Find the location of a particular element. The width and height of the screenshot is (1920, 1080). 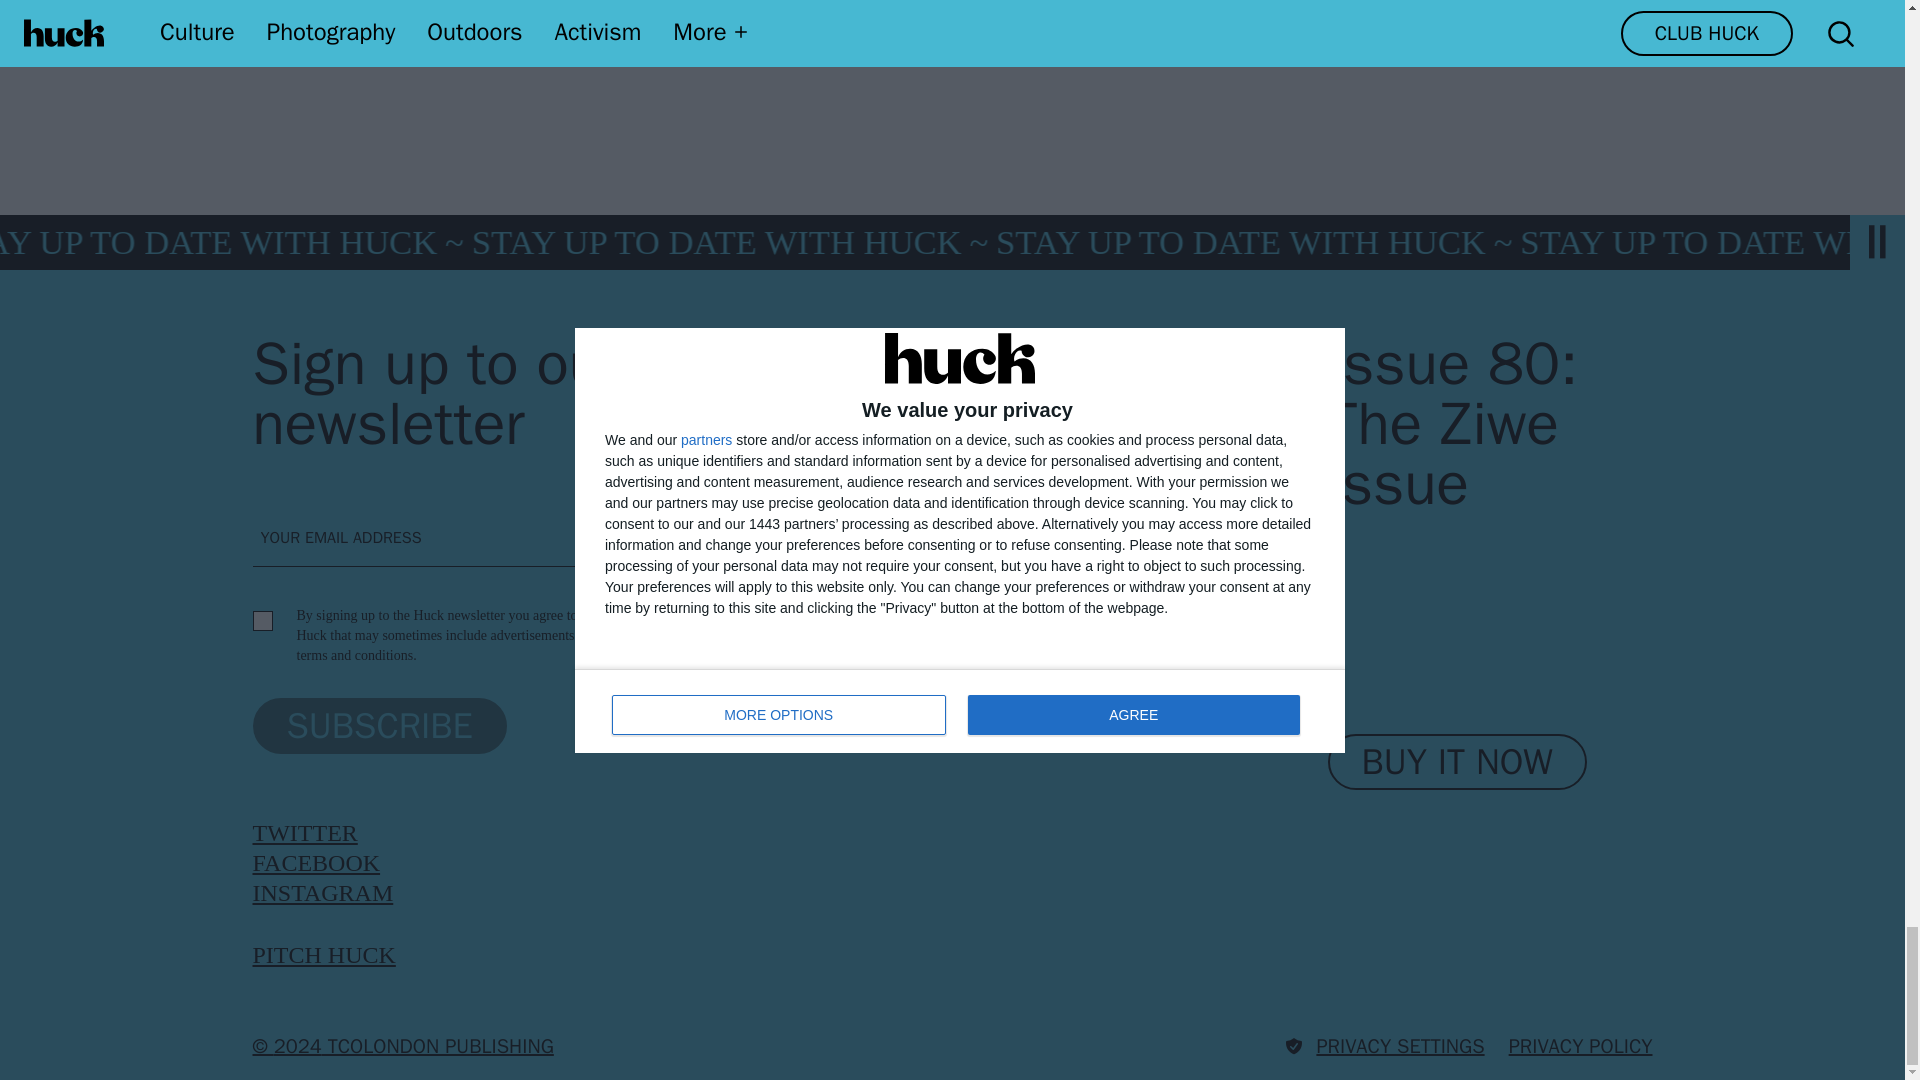

... is located at coordinates (1246, 19).